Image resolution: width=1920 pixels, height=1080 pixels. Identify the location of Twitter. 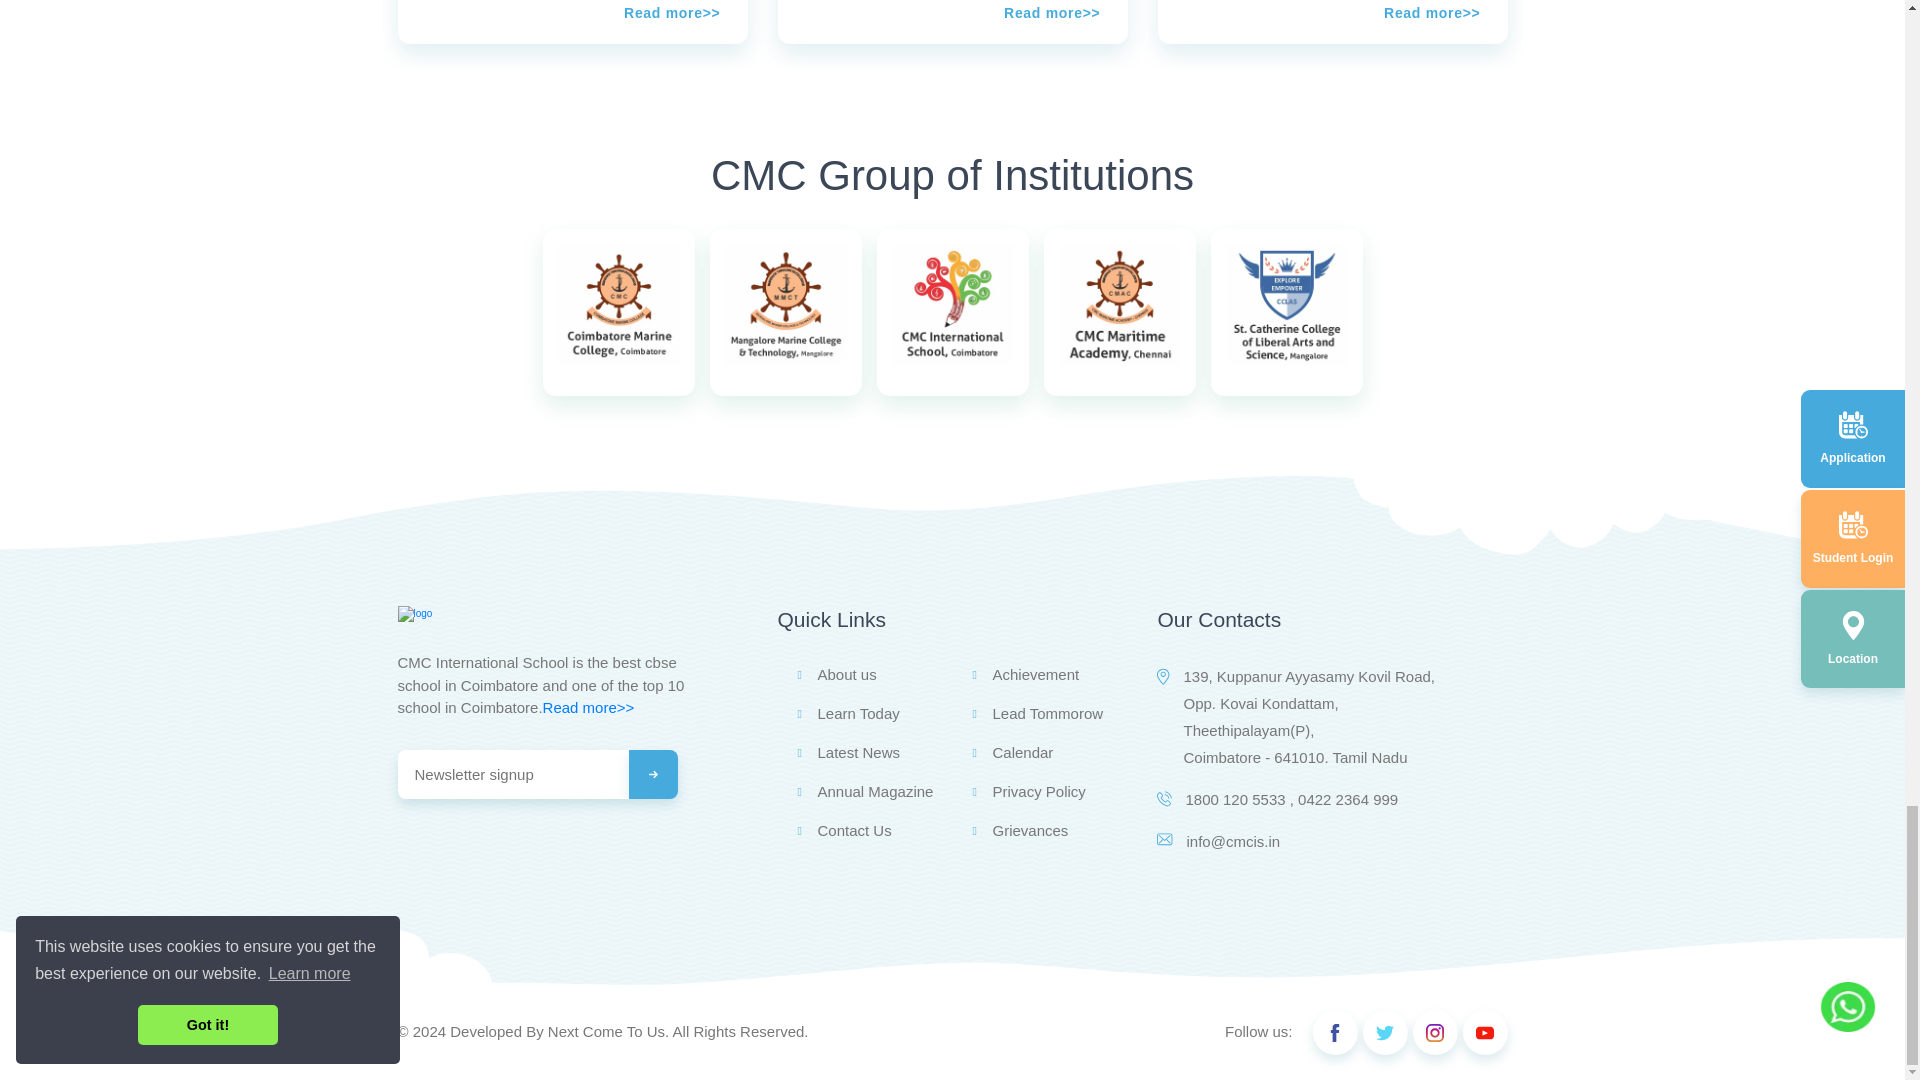
(1384, 1032).